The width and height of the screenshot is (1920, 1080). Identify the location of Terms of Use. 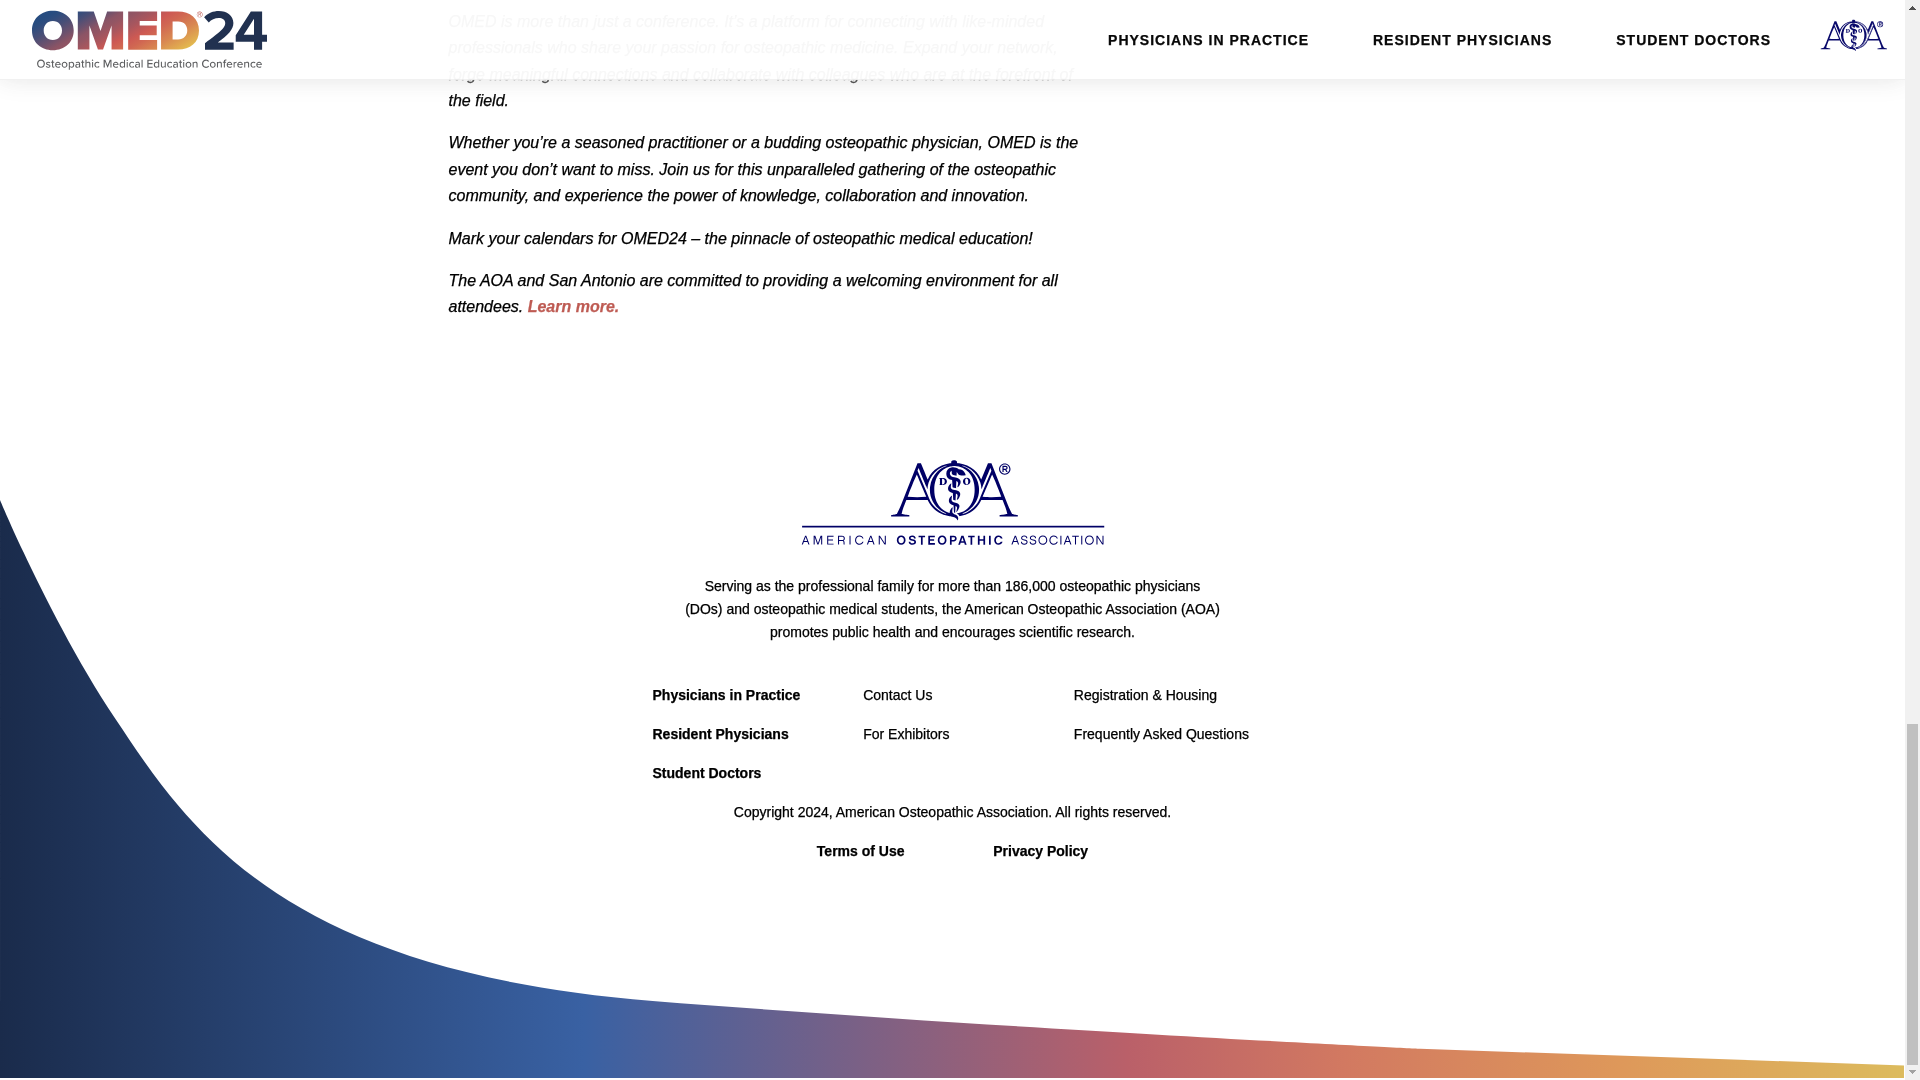
(860, 850).